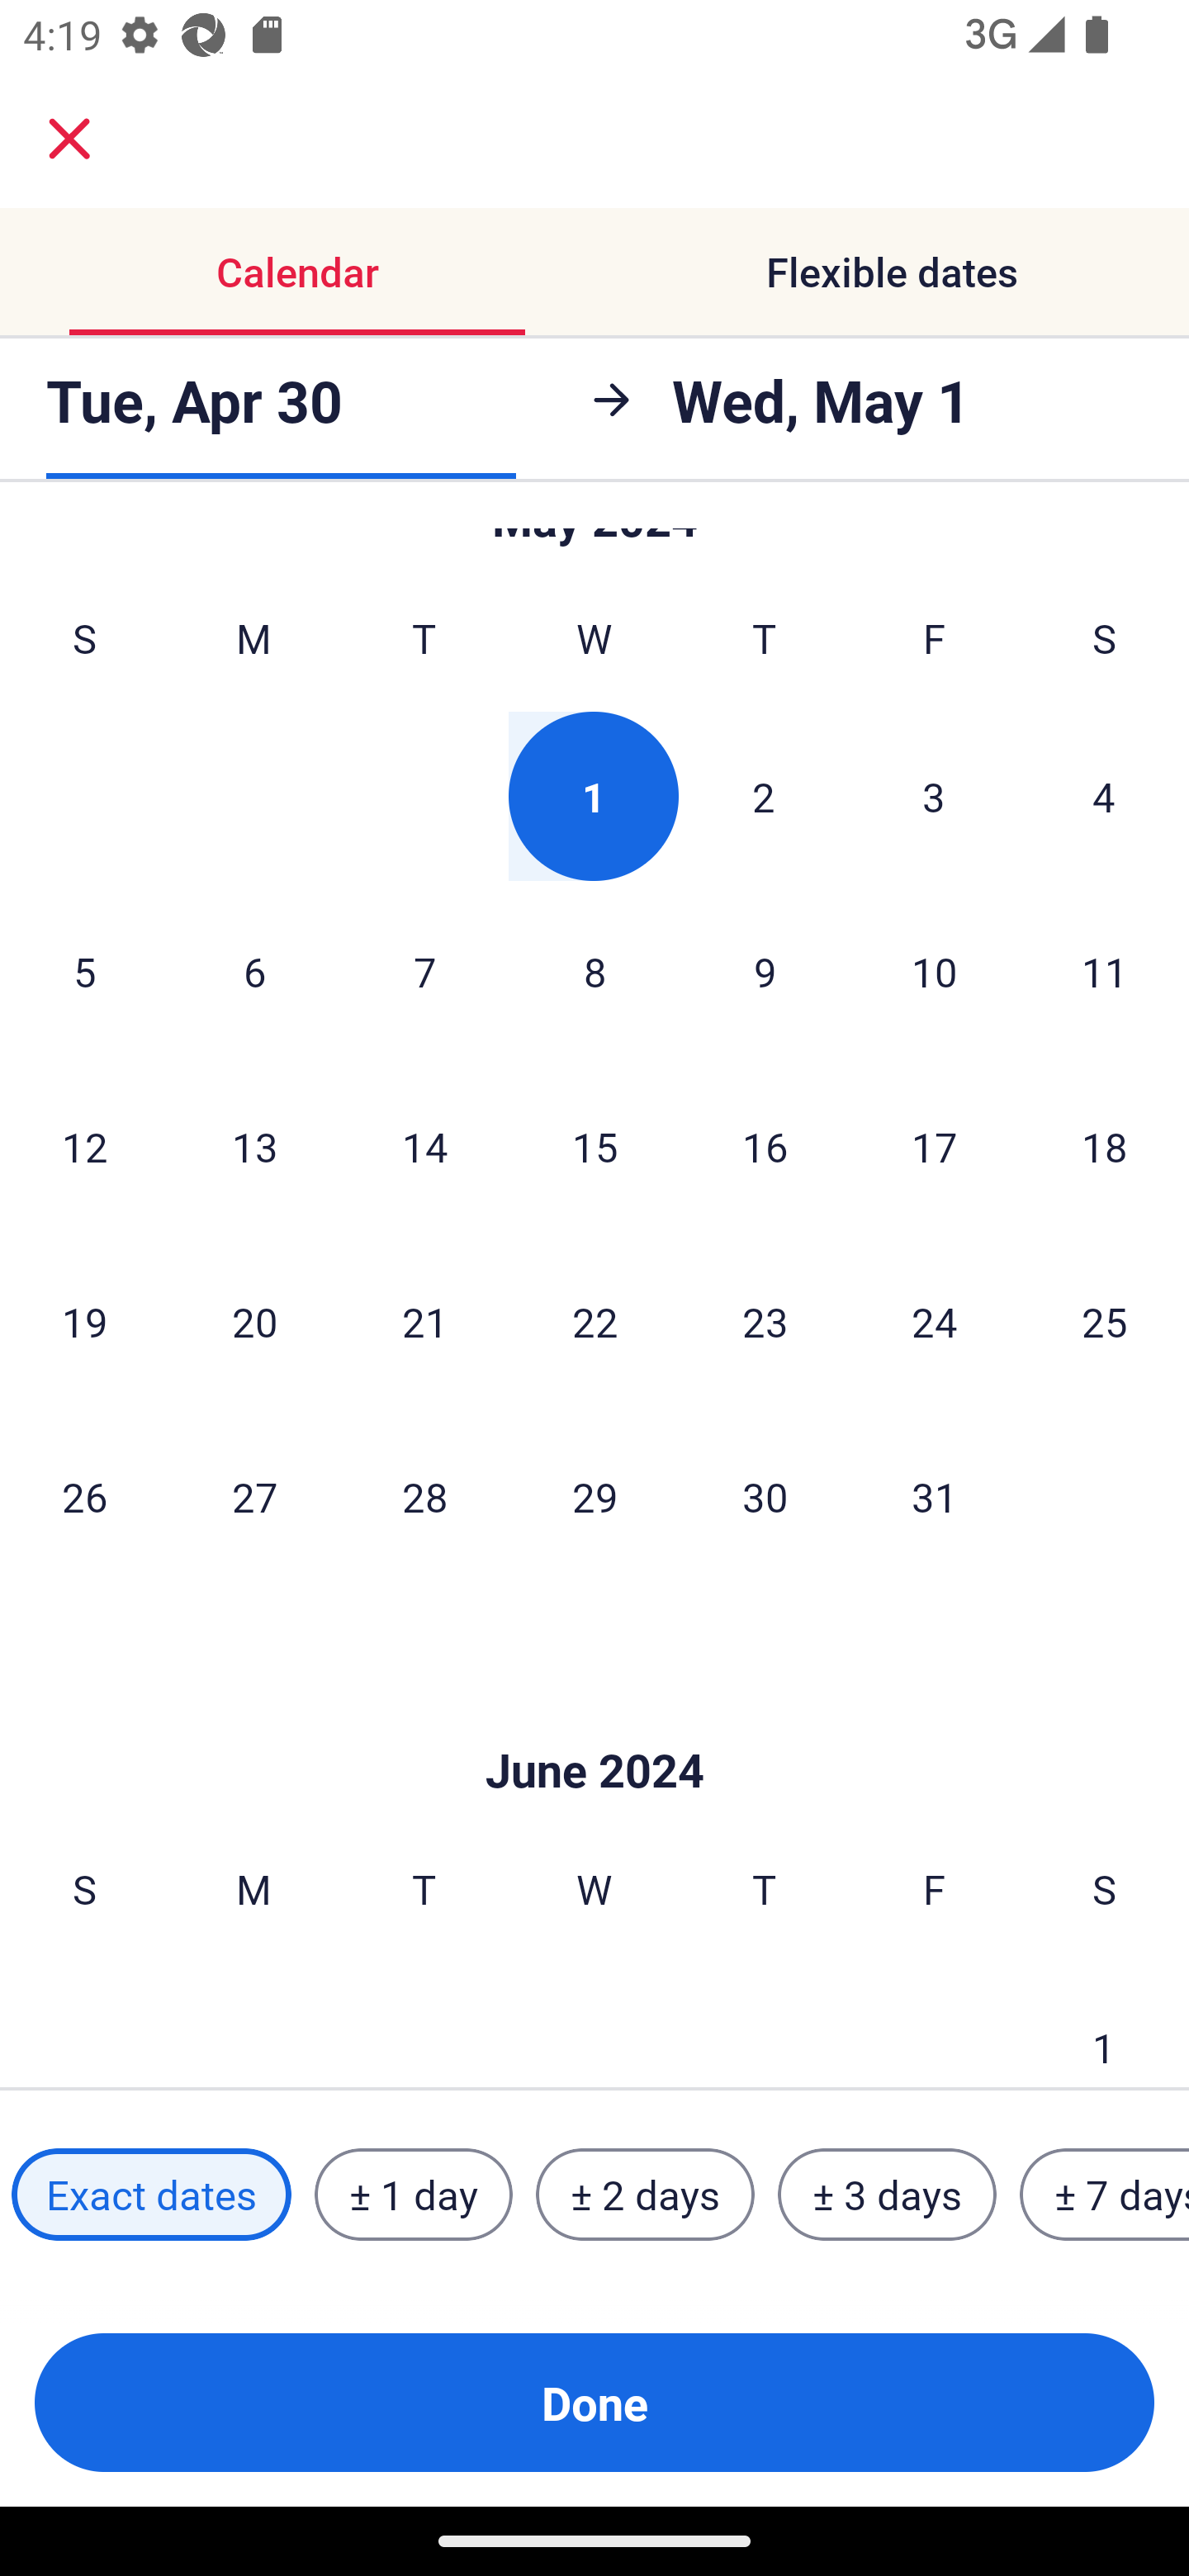 The height and width of the screenshot is (2576, 1189). What do you see at coordinates (413, 2195) in the screenshot?
I see `± 1 day` at bounding box center [413, 2195].